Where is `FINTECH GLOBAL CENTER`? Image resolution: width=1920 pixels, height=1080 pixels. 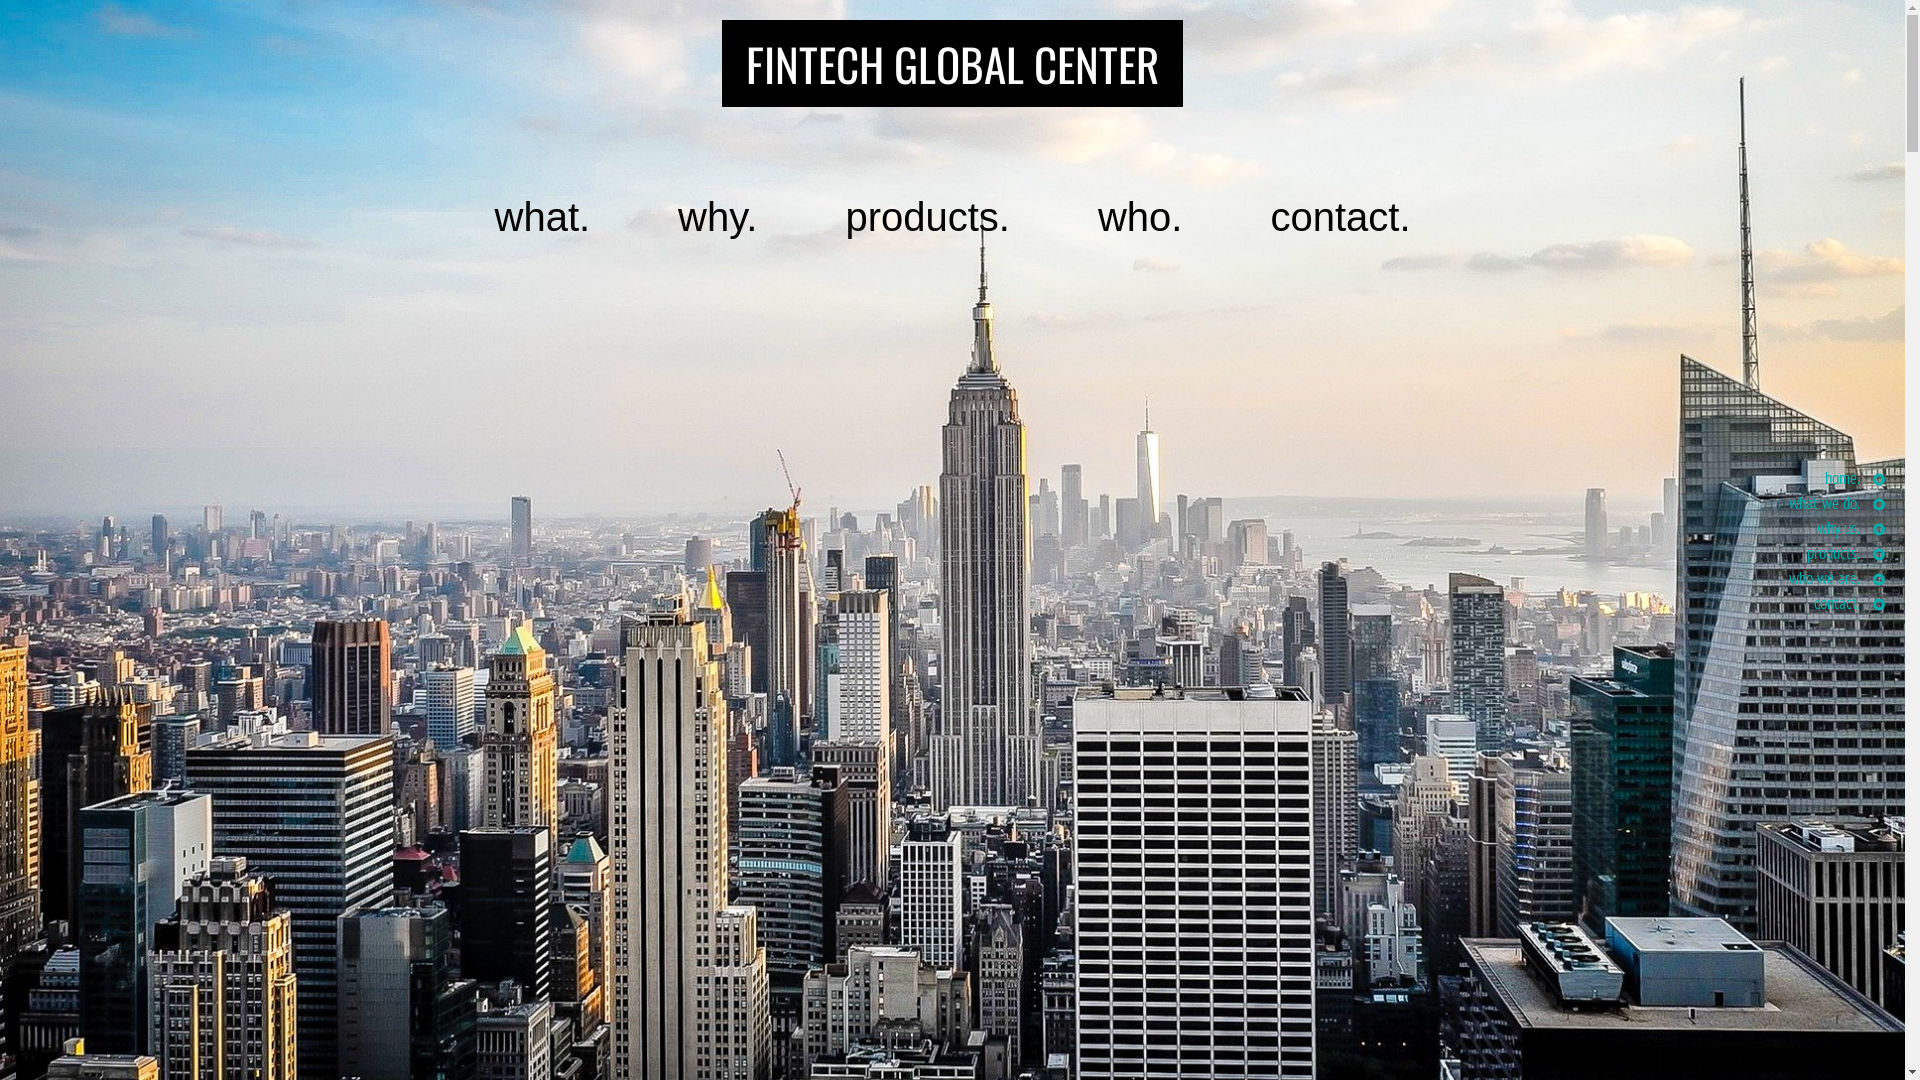
FINTECH GLOBAL CENTER is located at coordinates (952, 64).